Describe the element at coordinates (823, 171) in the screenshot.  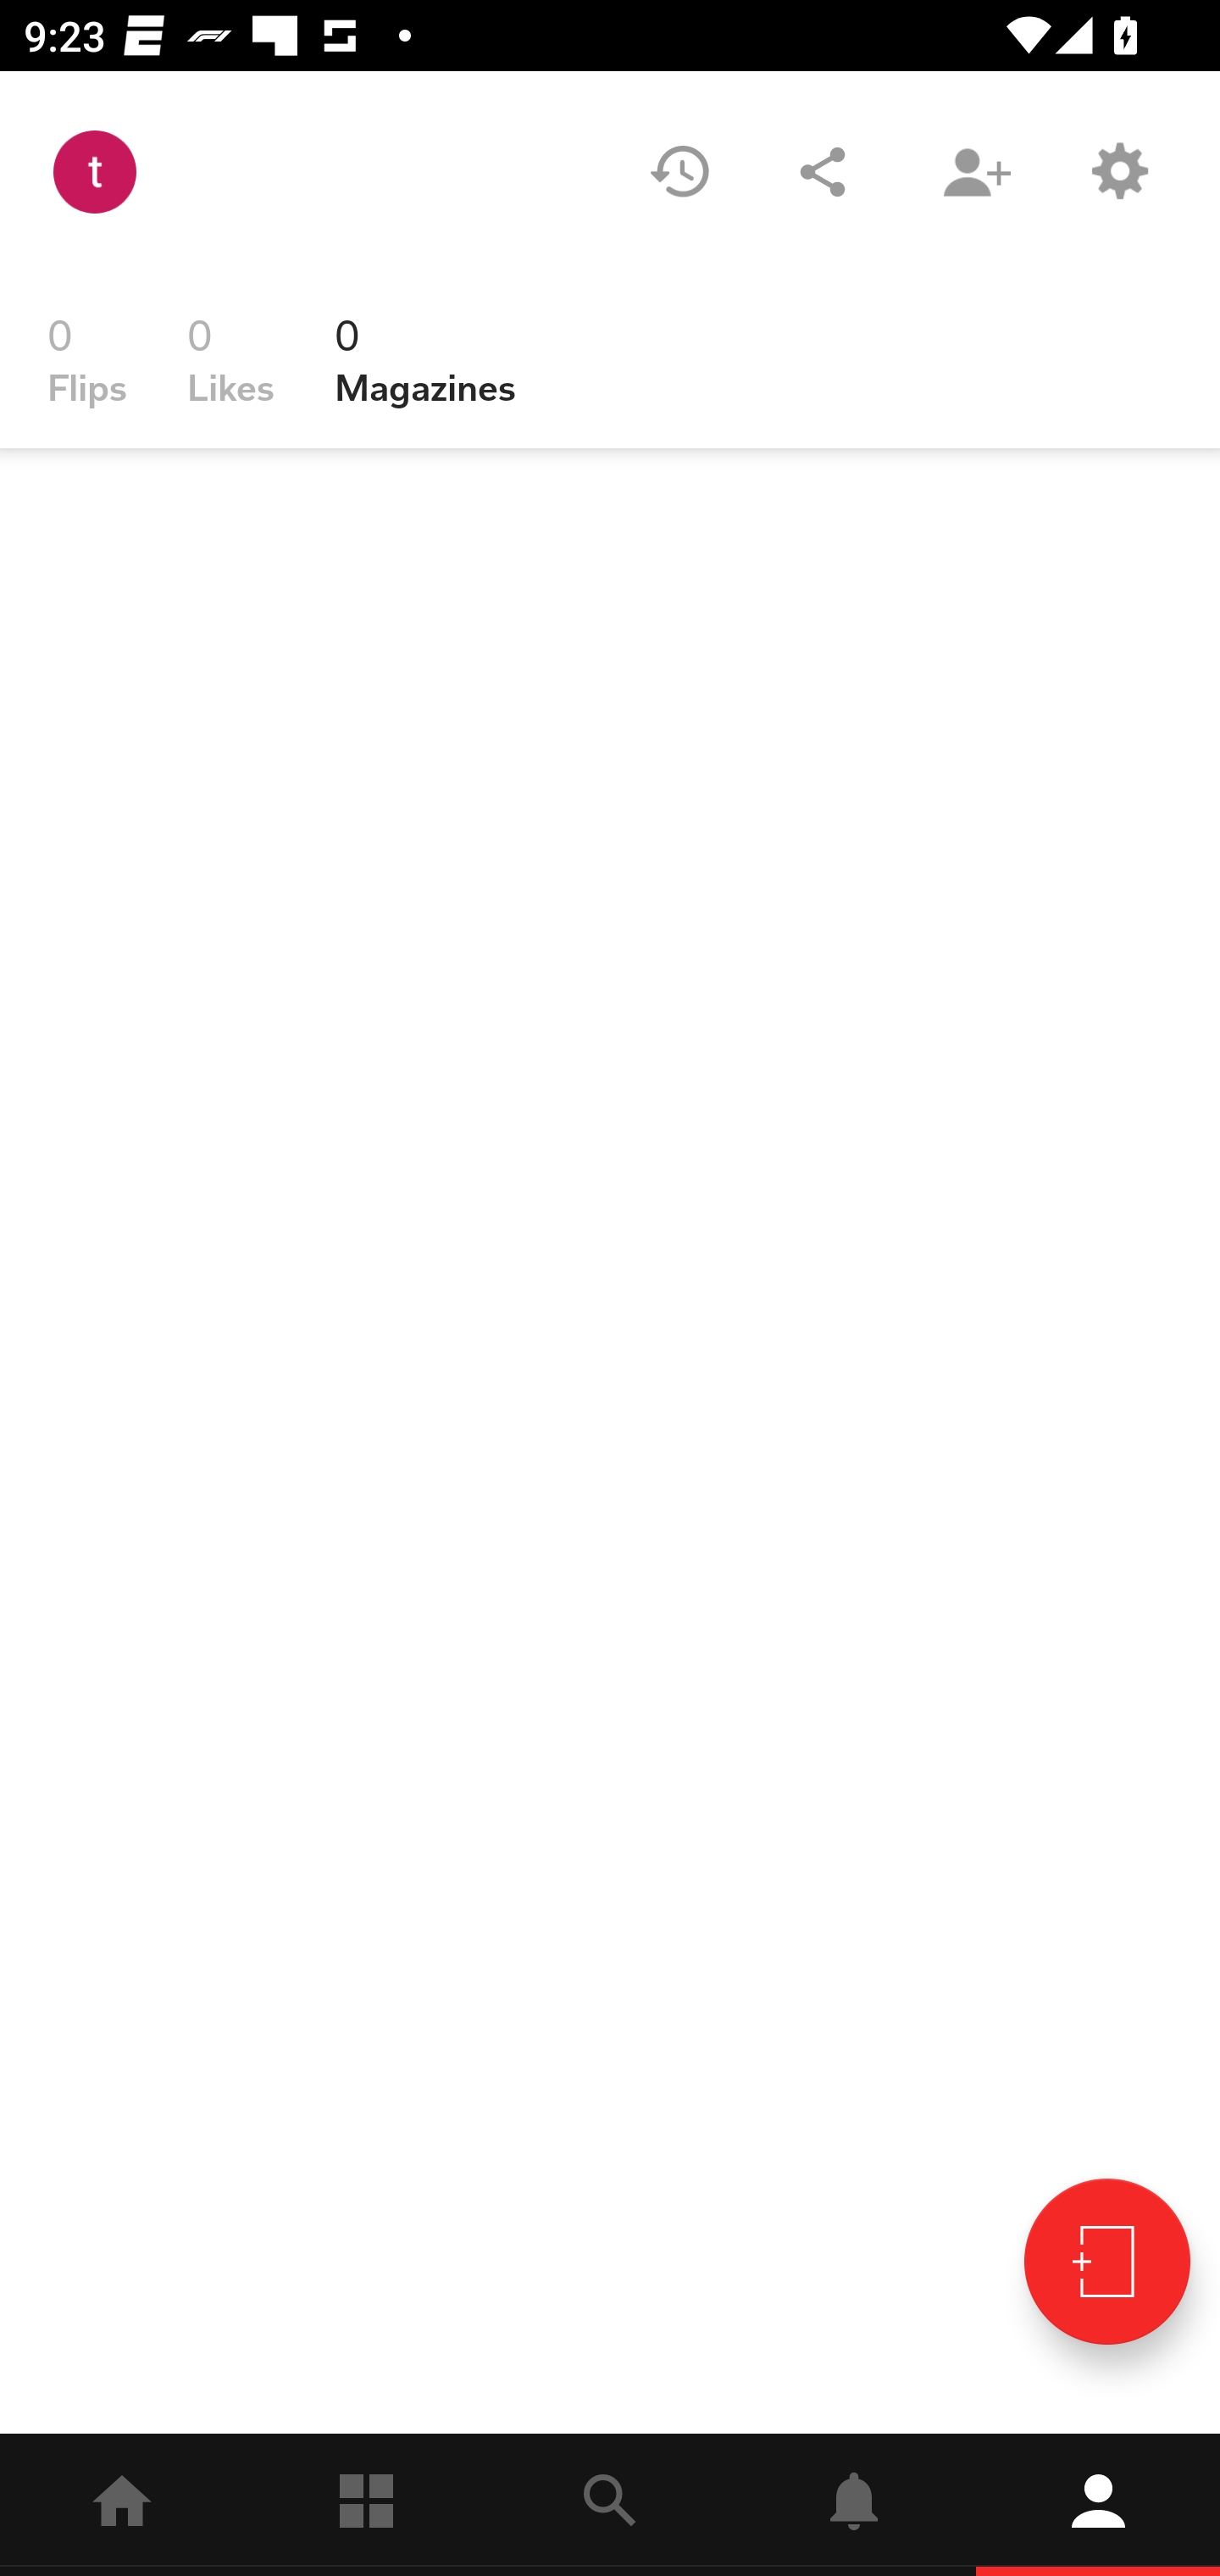
I see `Share` at that location.